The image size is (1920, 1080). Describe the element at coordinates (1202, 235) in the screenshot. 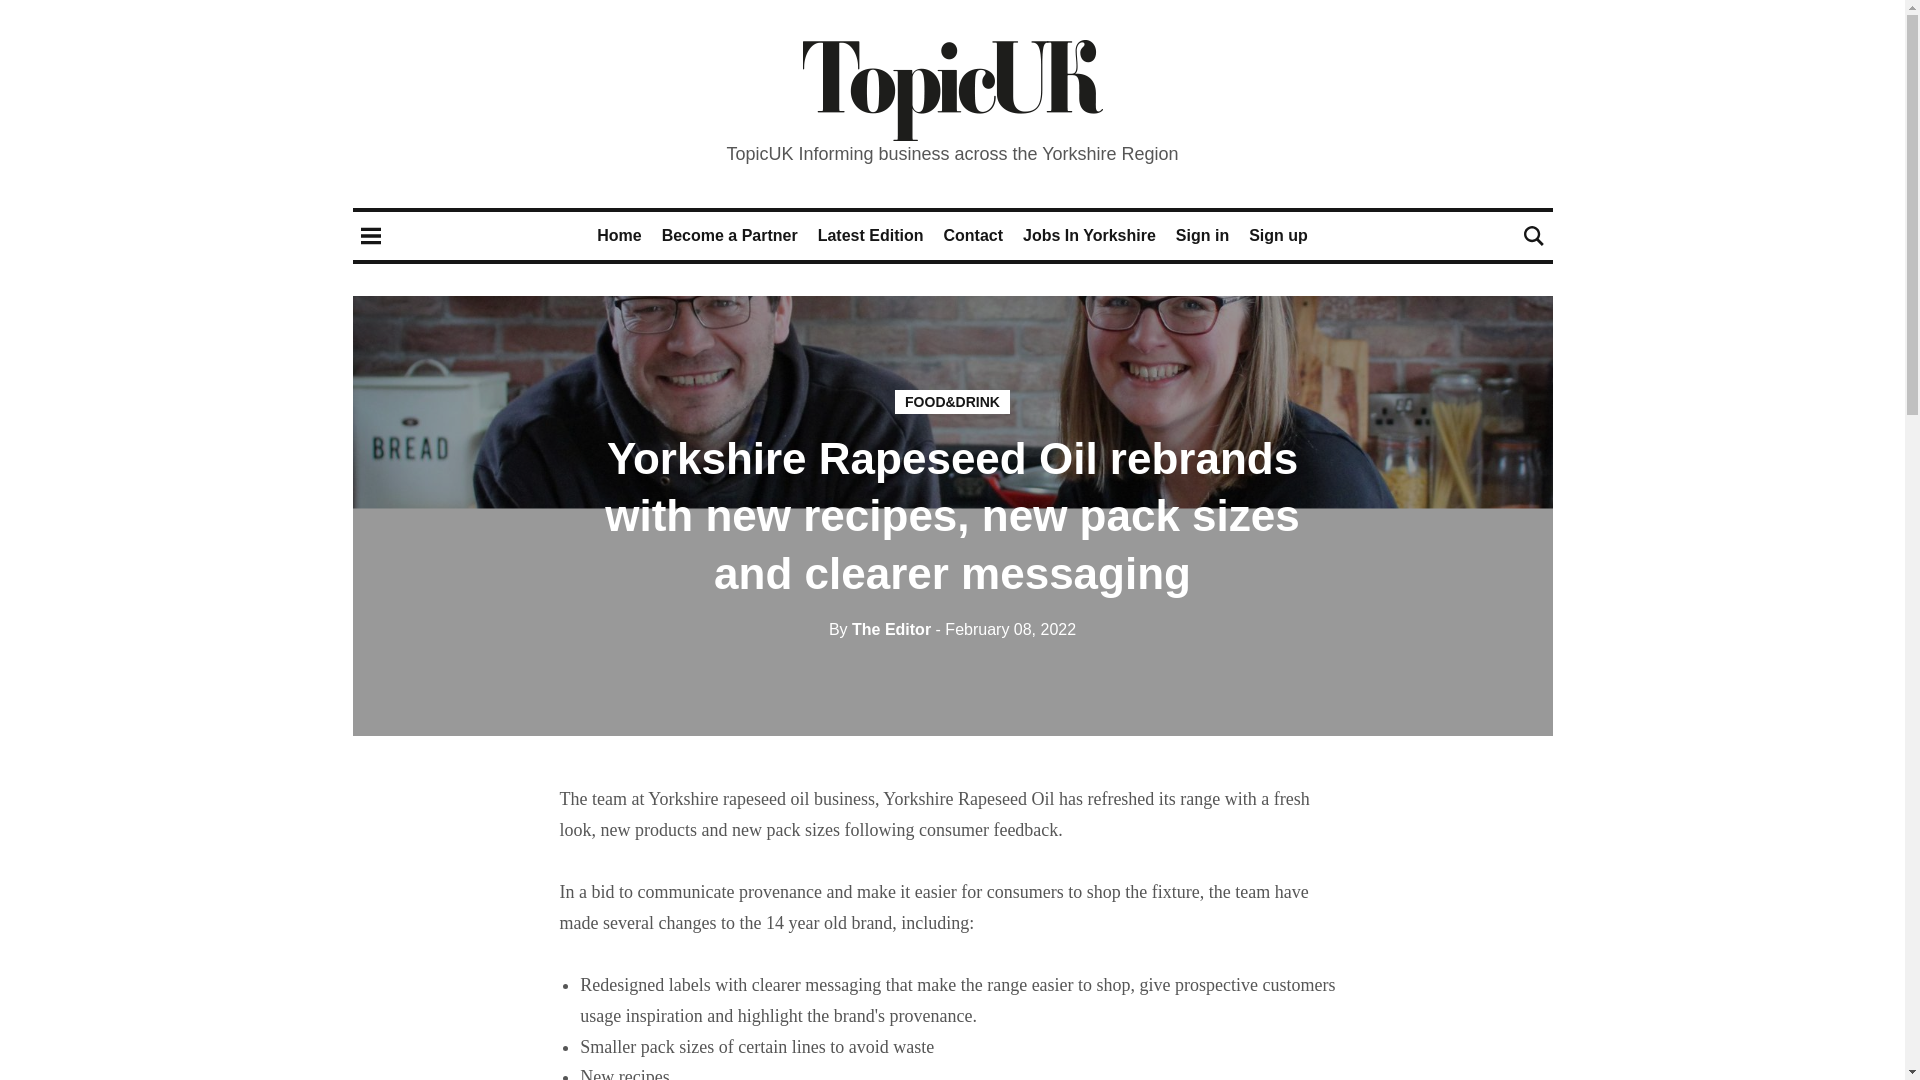

I see `Sign in` at that location.